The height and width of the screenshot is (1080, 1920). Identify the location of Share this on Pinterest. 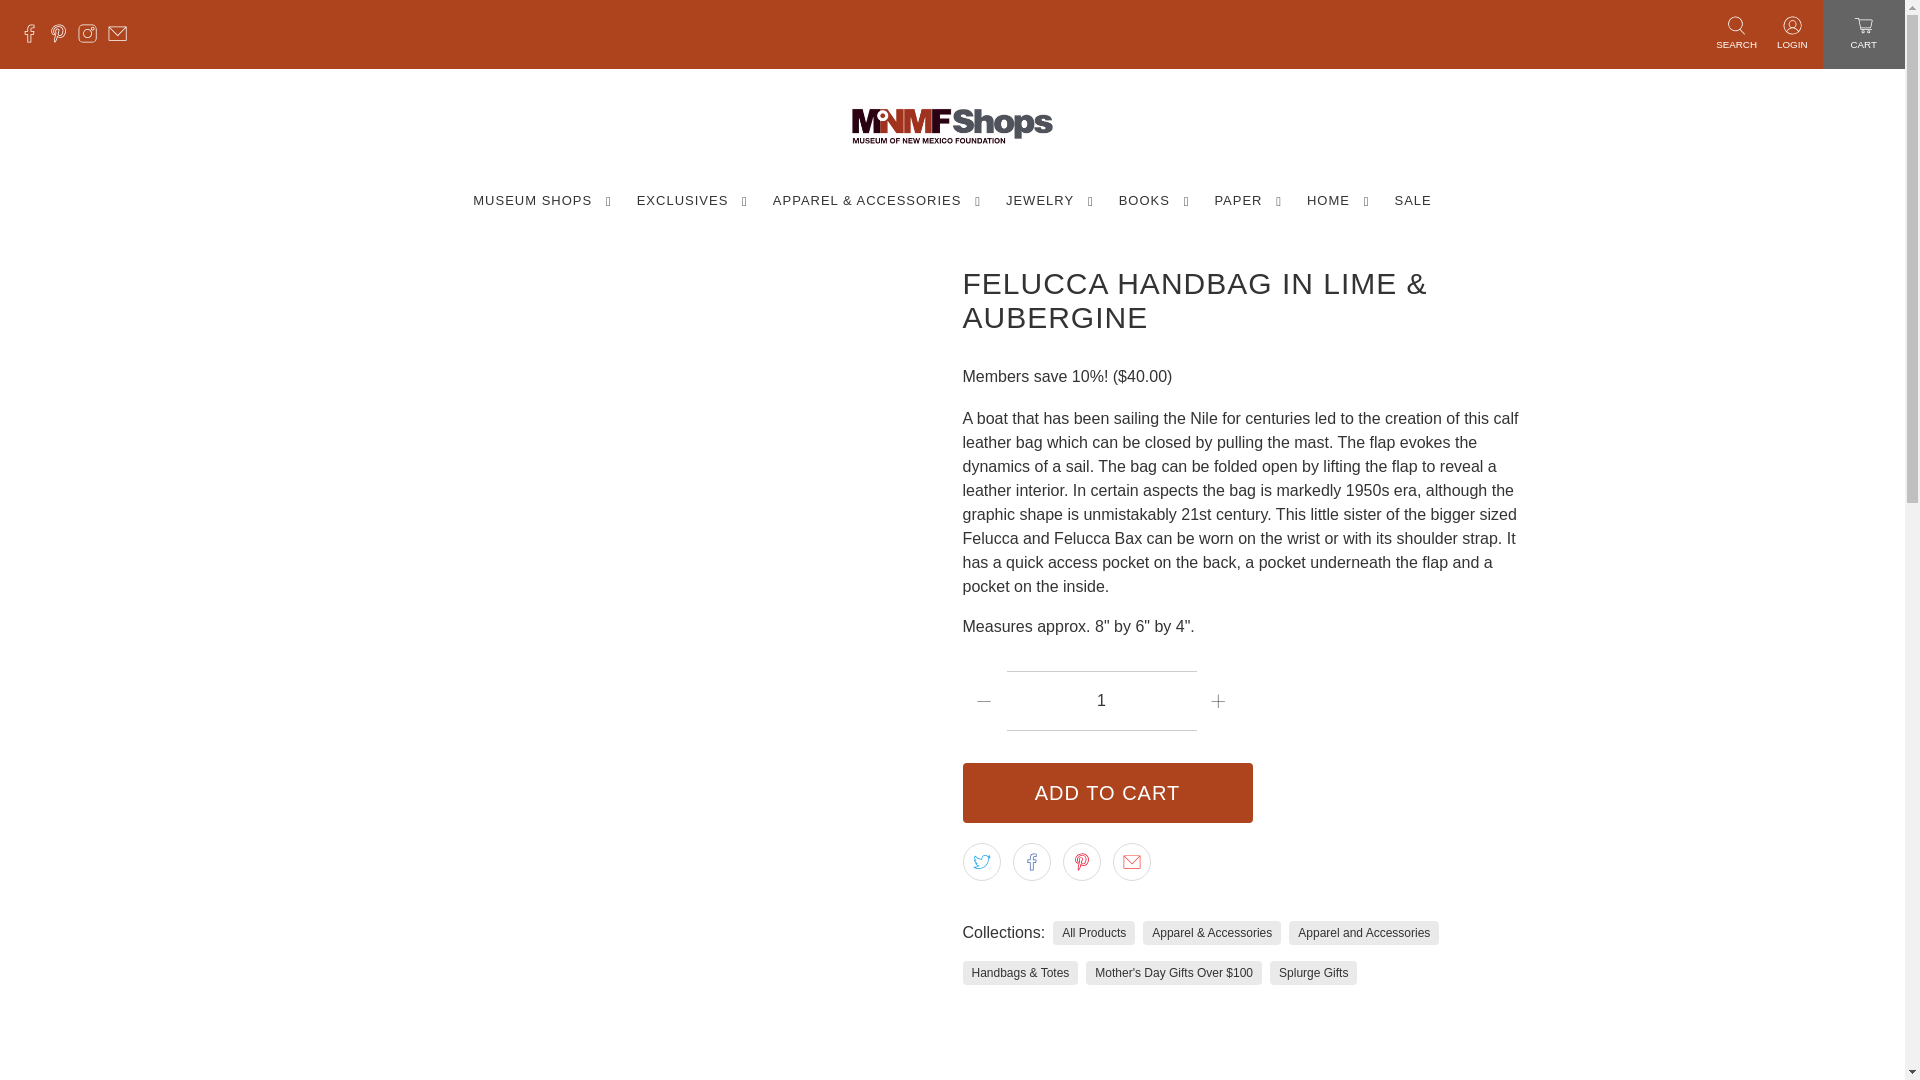
(1080, 862).